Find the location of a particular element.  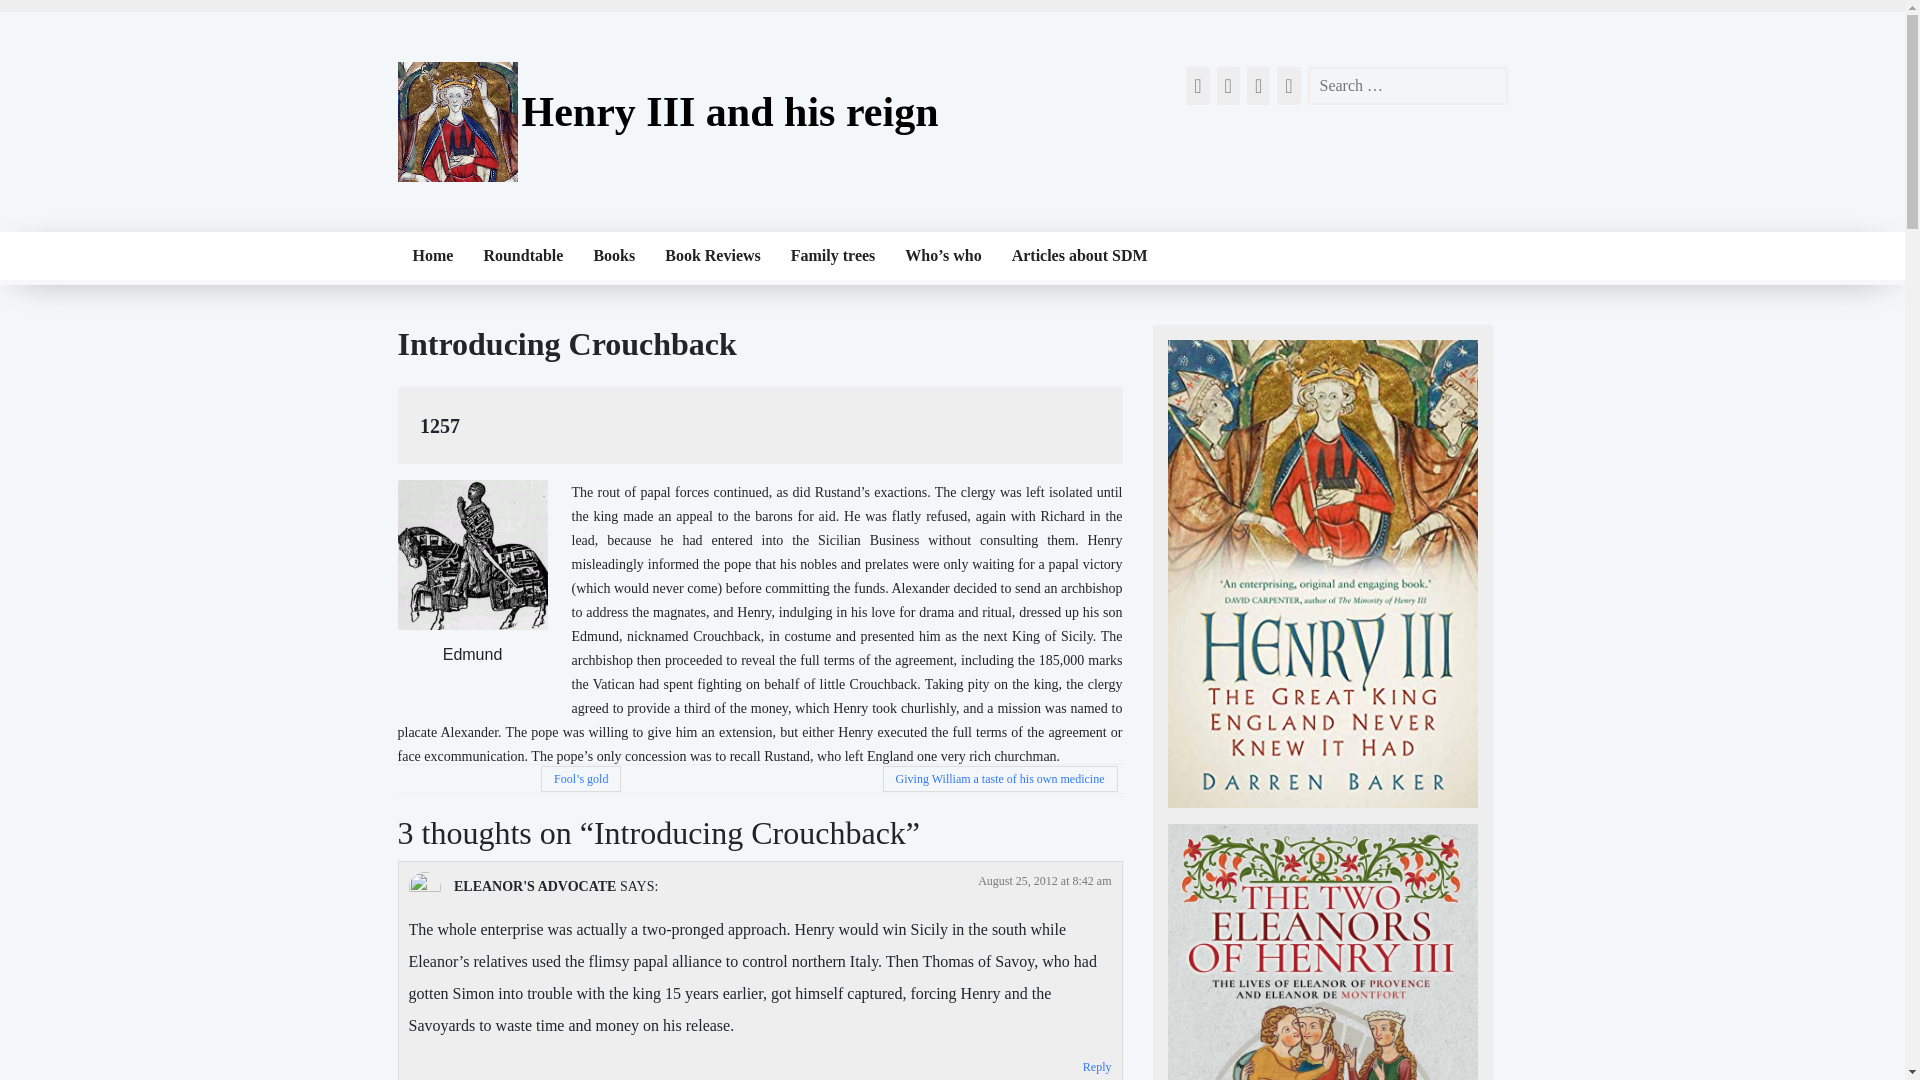

Roundtable is located at coordinates (522, 256).